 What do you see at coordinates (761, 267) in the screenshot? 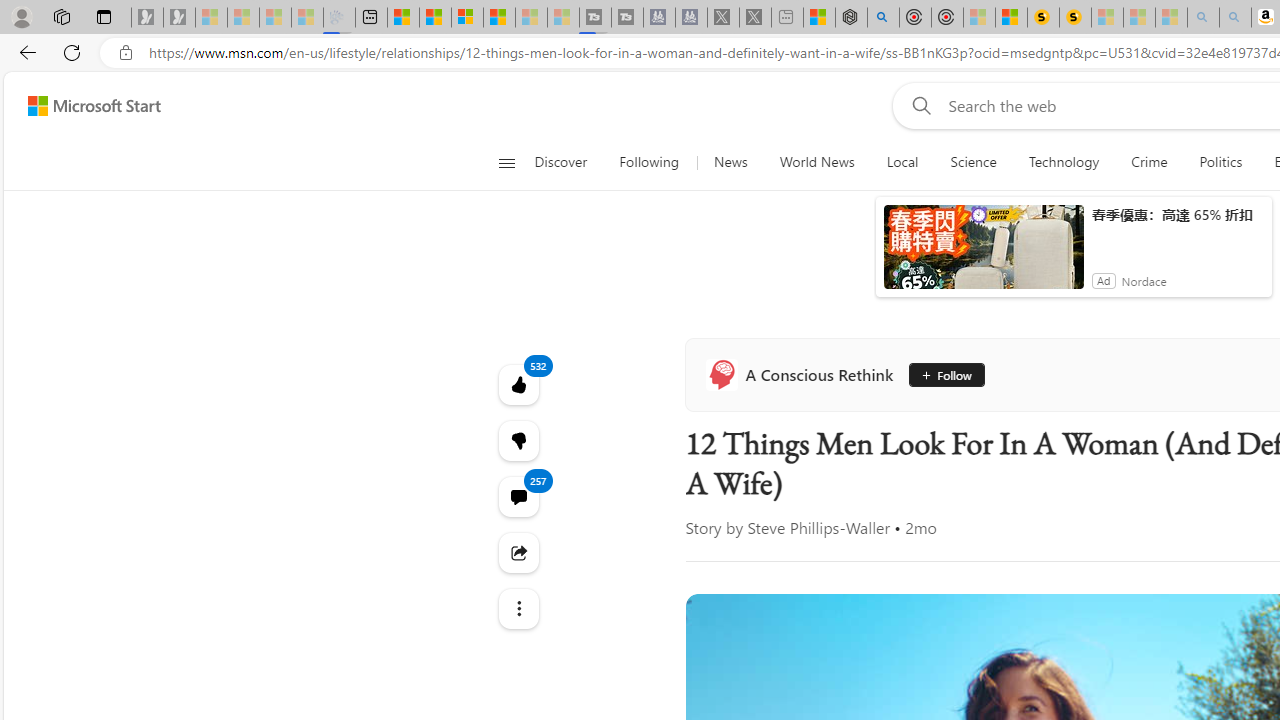
I see `Sports` at bounding box center [761, 267].